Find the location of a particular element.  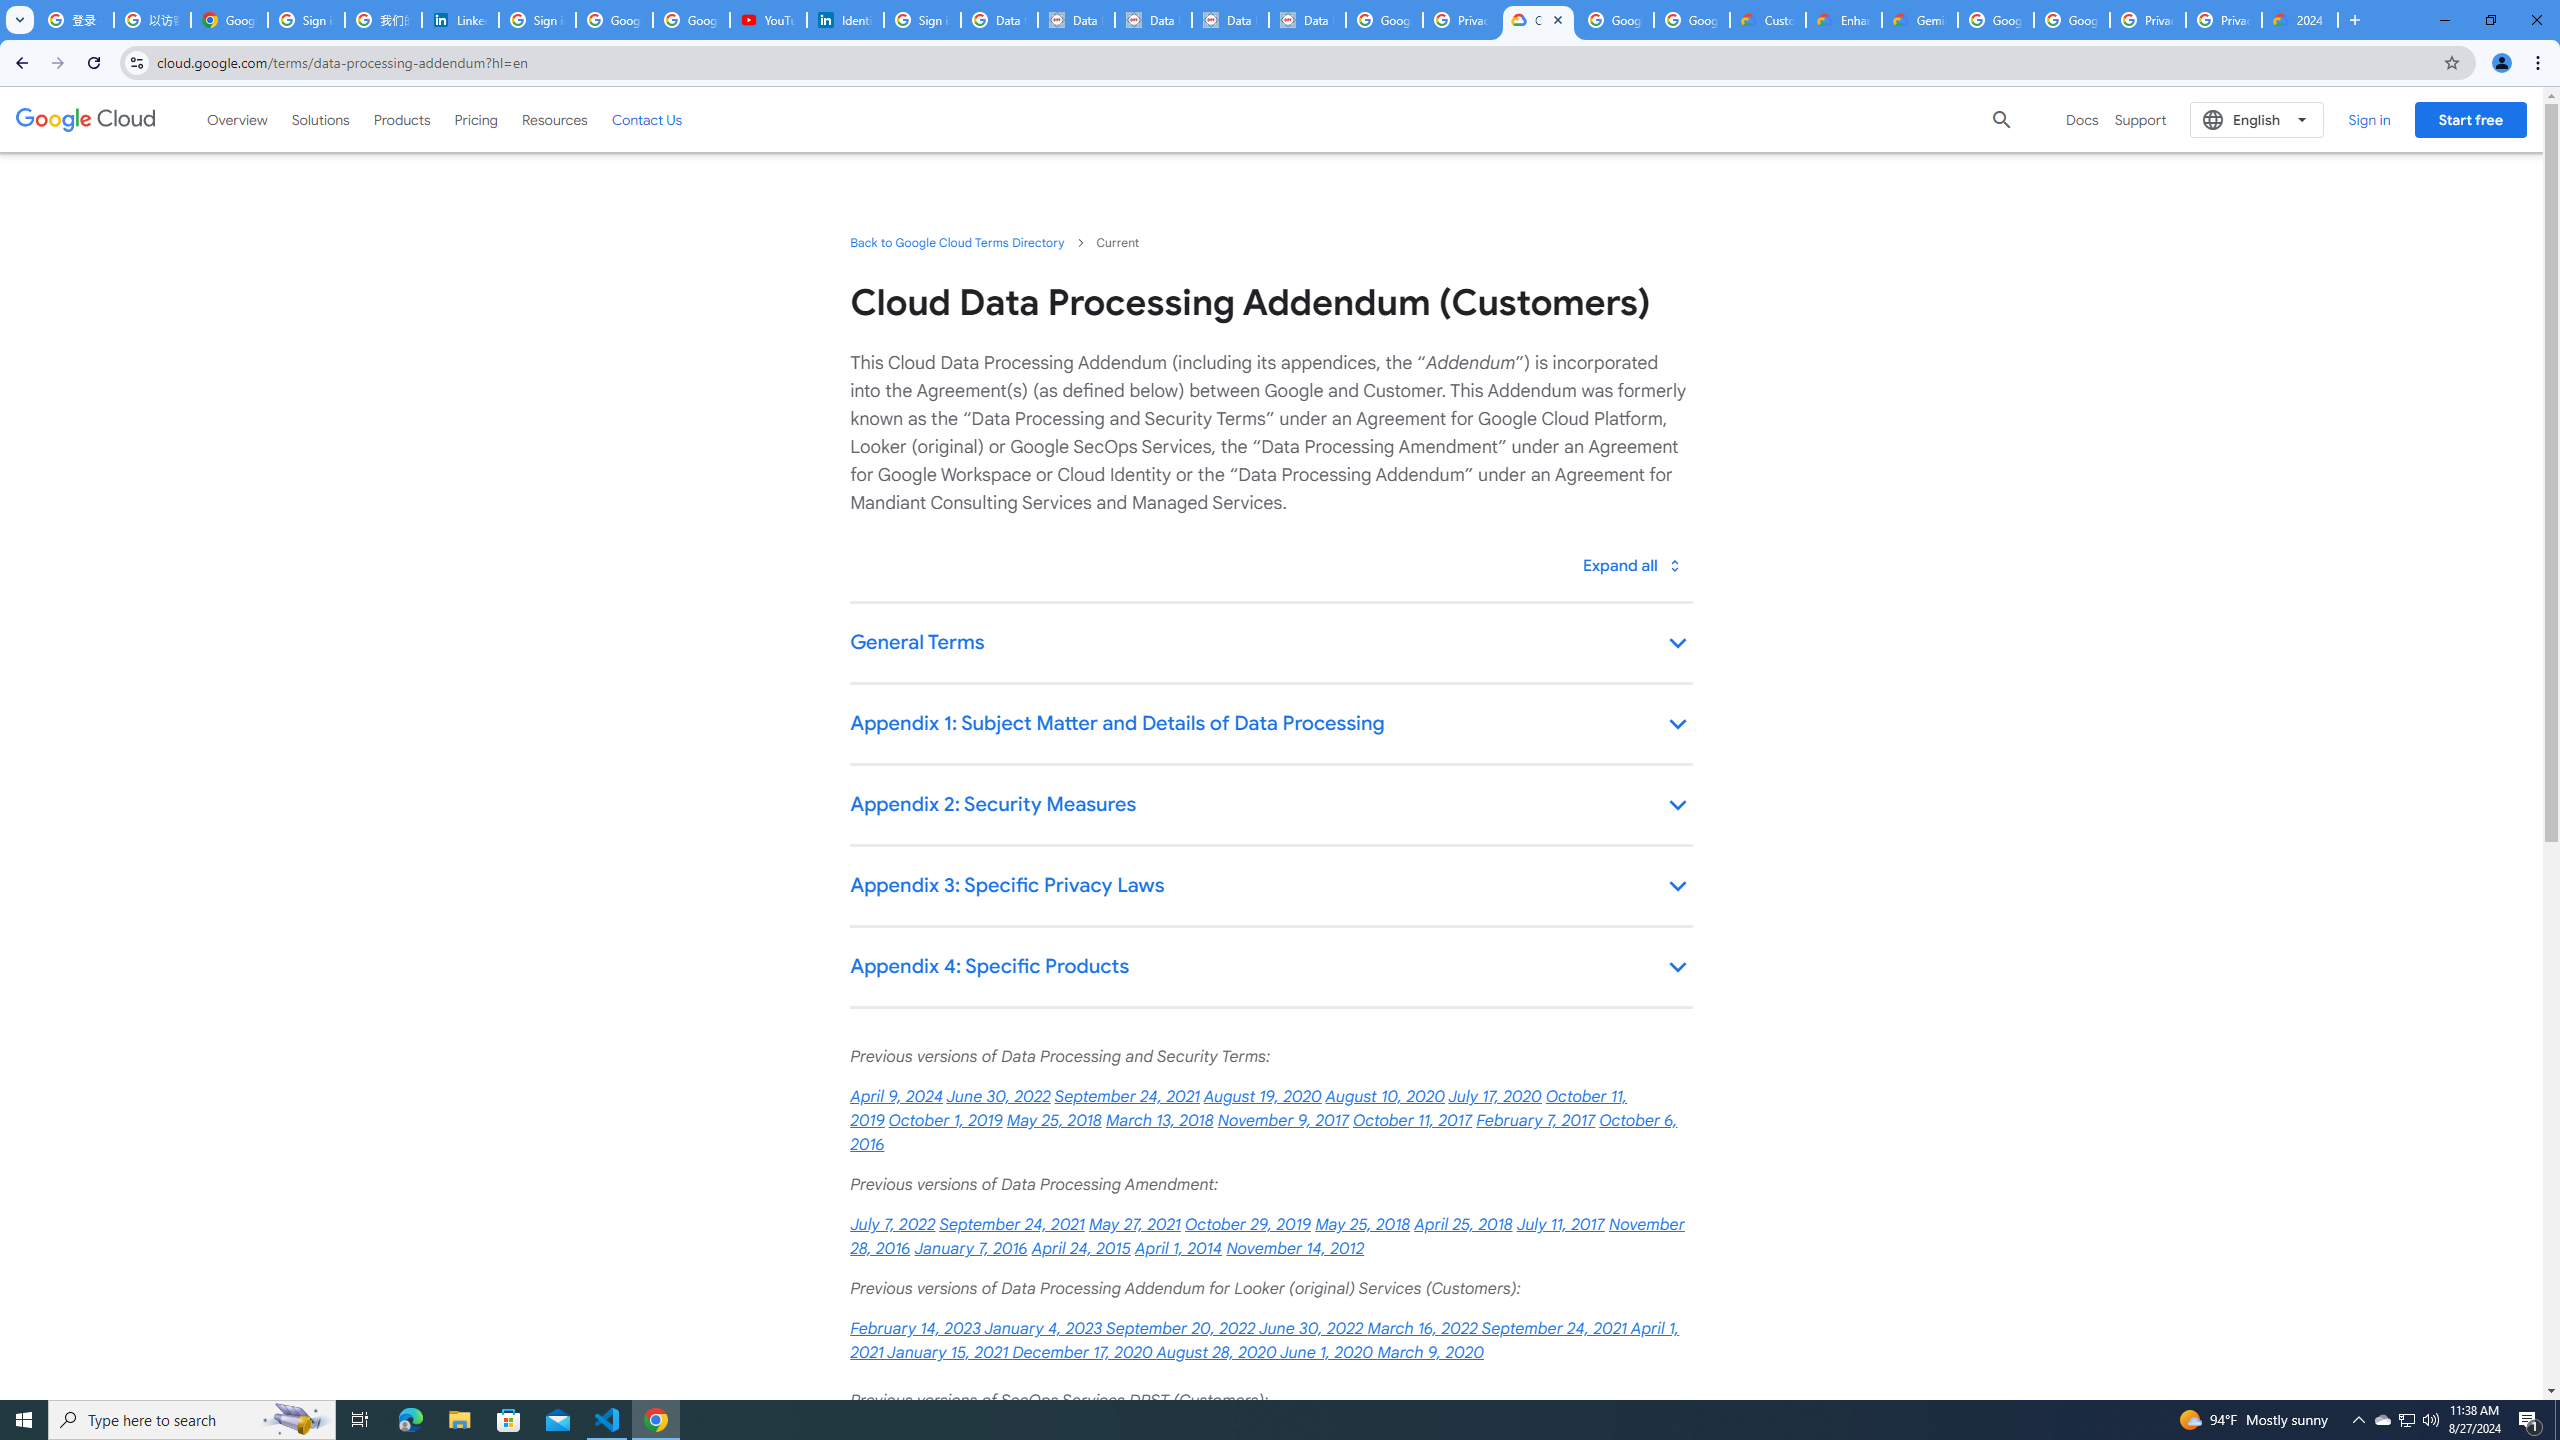

March 13, 2018 is located at coordinates (1159, 1120).